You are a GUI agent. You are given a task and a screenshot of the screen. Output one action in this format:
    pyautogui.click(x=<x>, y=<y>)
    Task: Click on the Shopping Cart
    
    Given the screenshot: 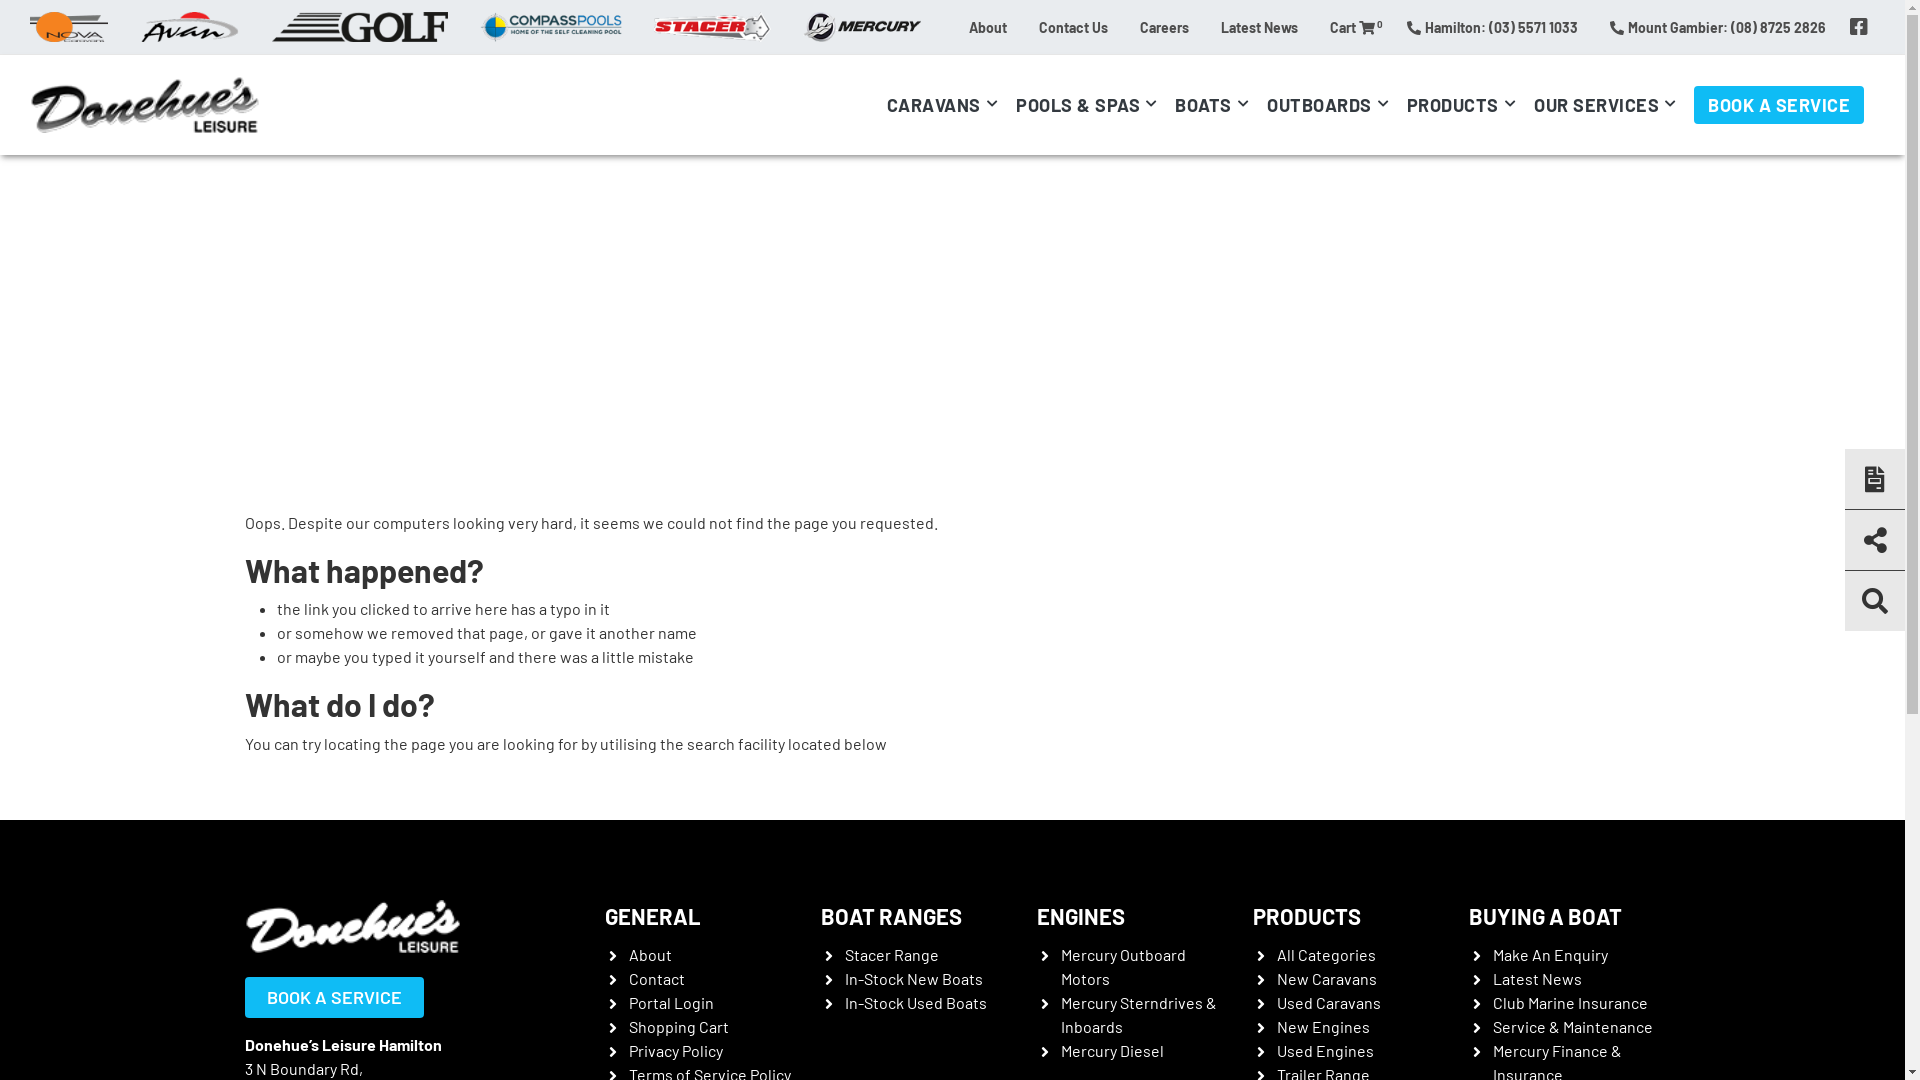 What is the action you would take?
    pyautogui.click(x=678, y=1026)
    